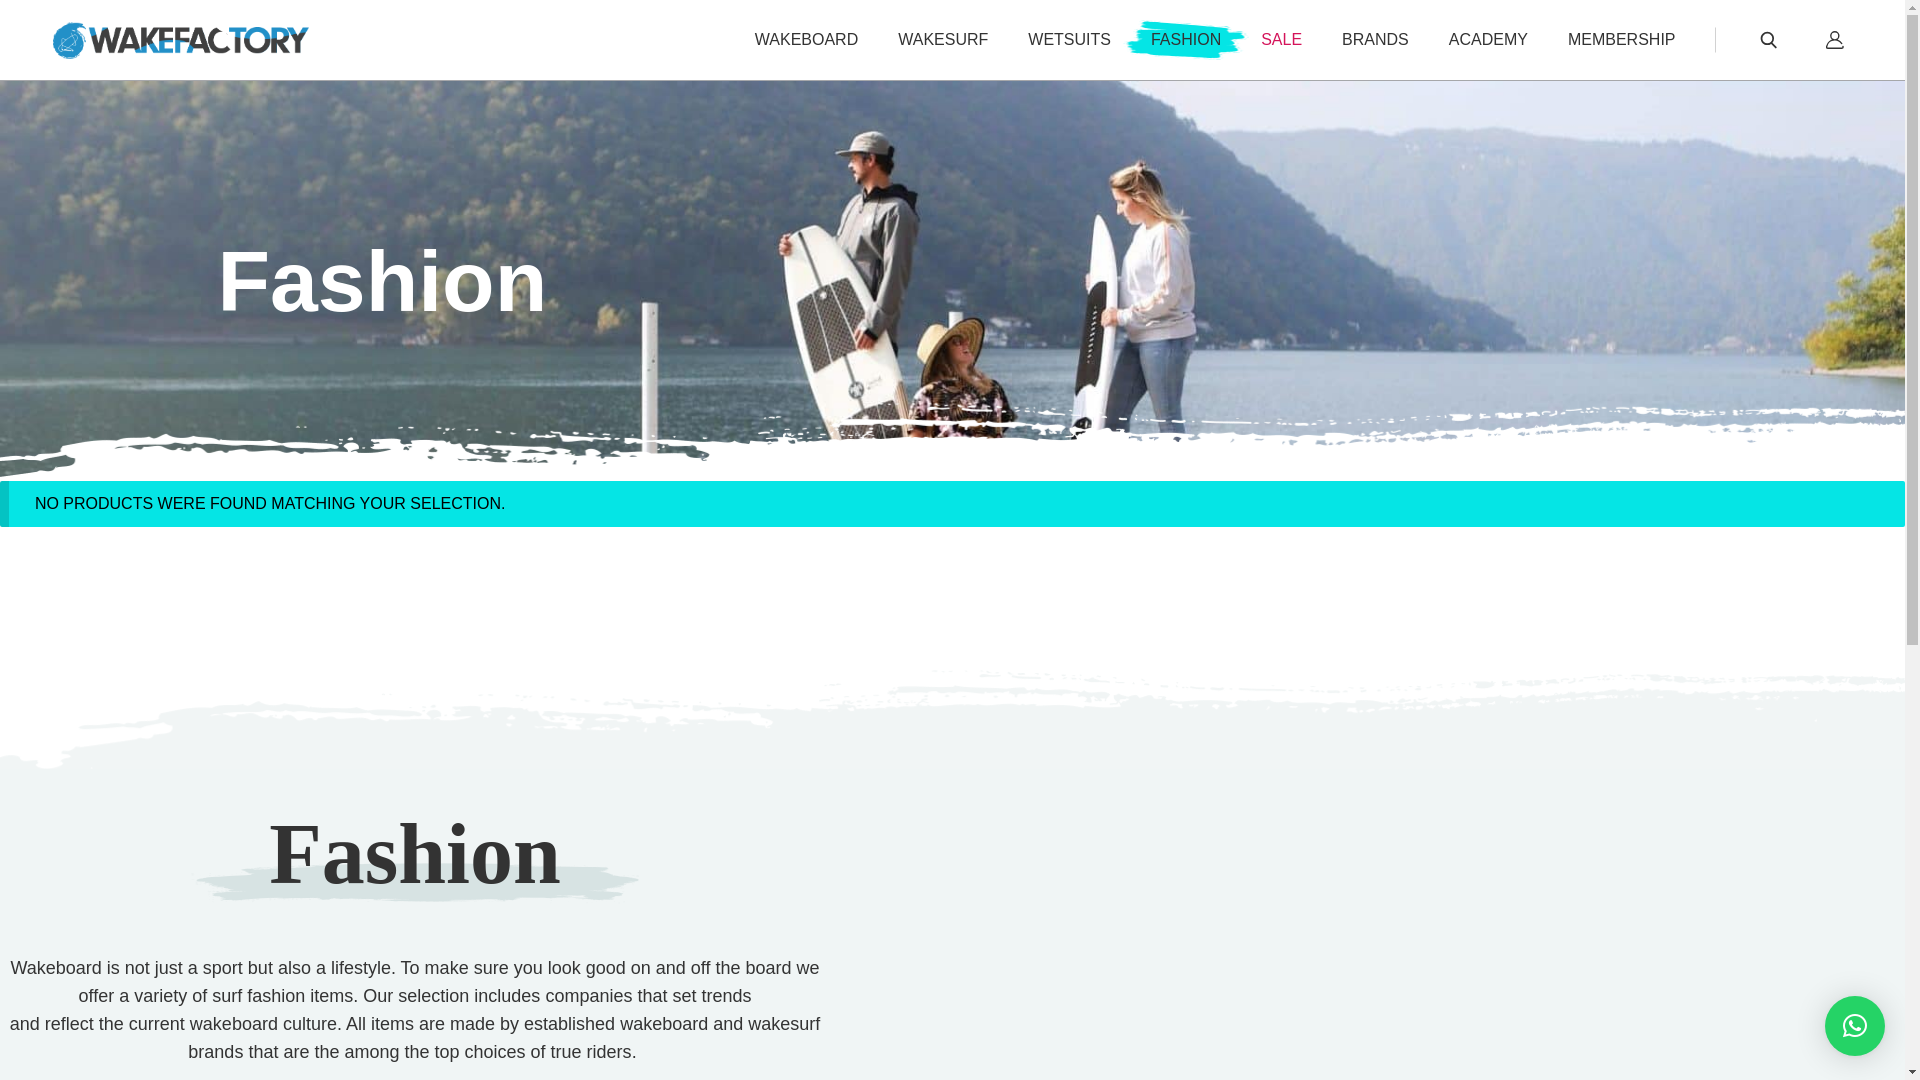 Image resolution: width=1920 pixels, height=1080 pixels. What do you see at coordinates (1281, 40) in the screenshot?
I see `SALE` at bounding box center [1281, 40].